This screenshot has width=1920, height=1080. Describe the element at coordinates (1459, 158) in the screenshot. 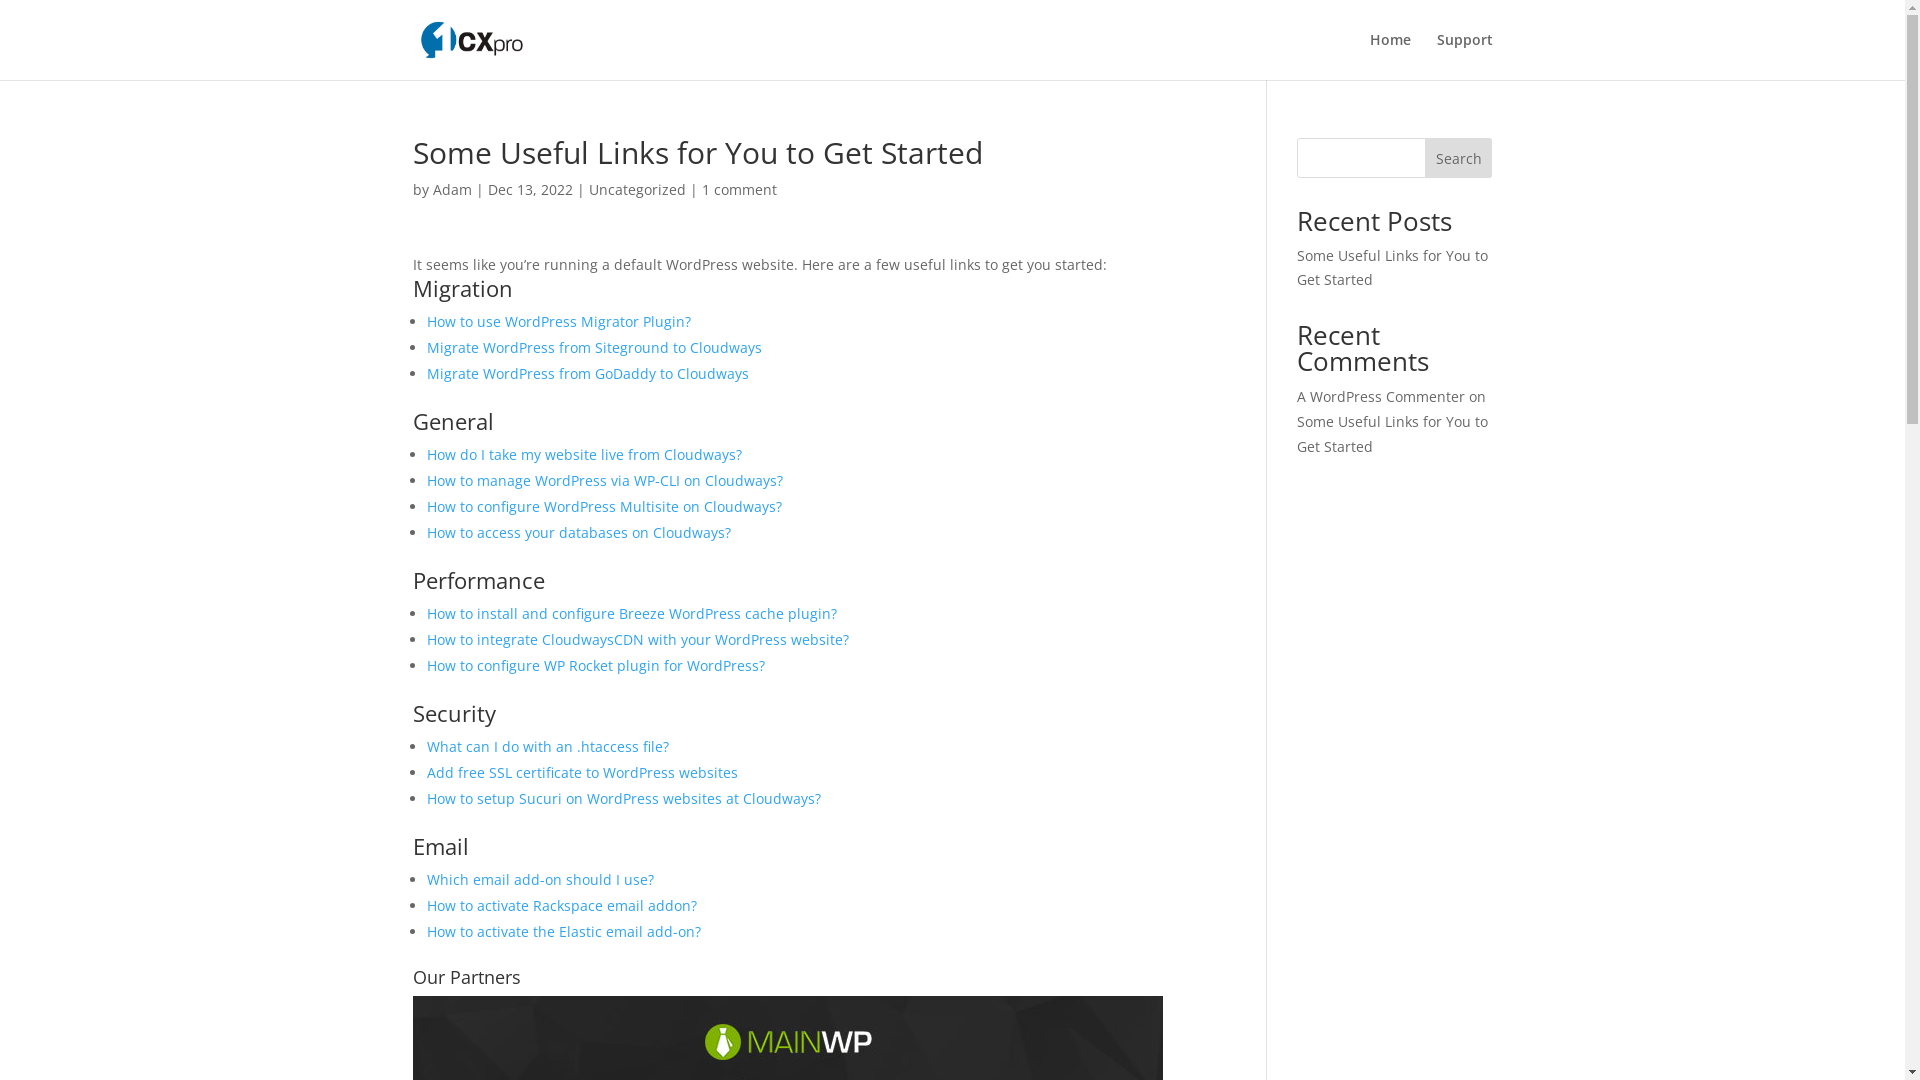

I see `Search` at that location.